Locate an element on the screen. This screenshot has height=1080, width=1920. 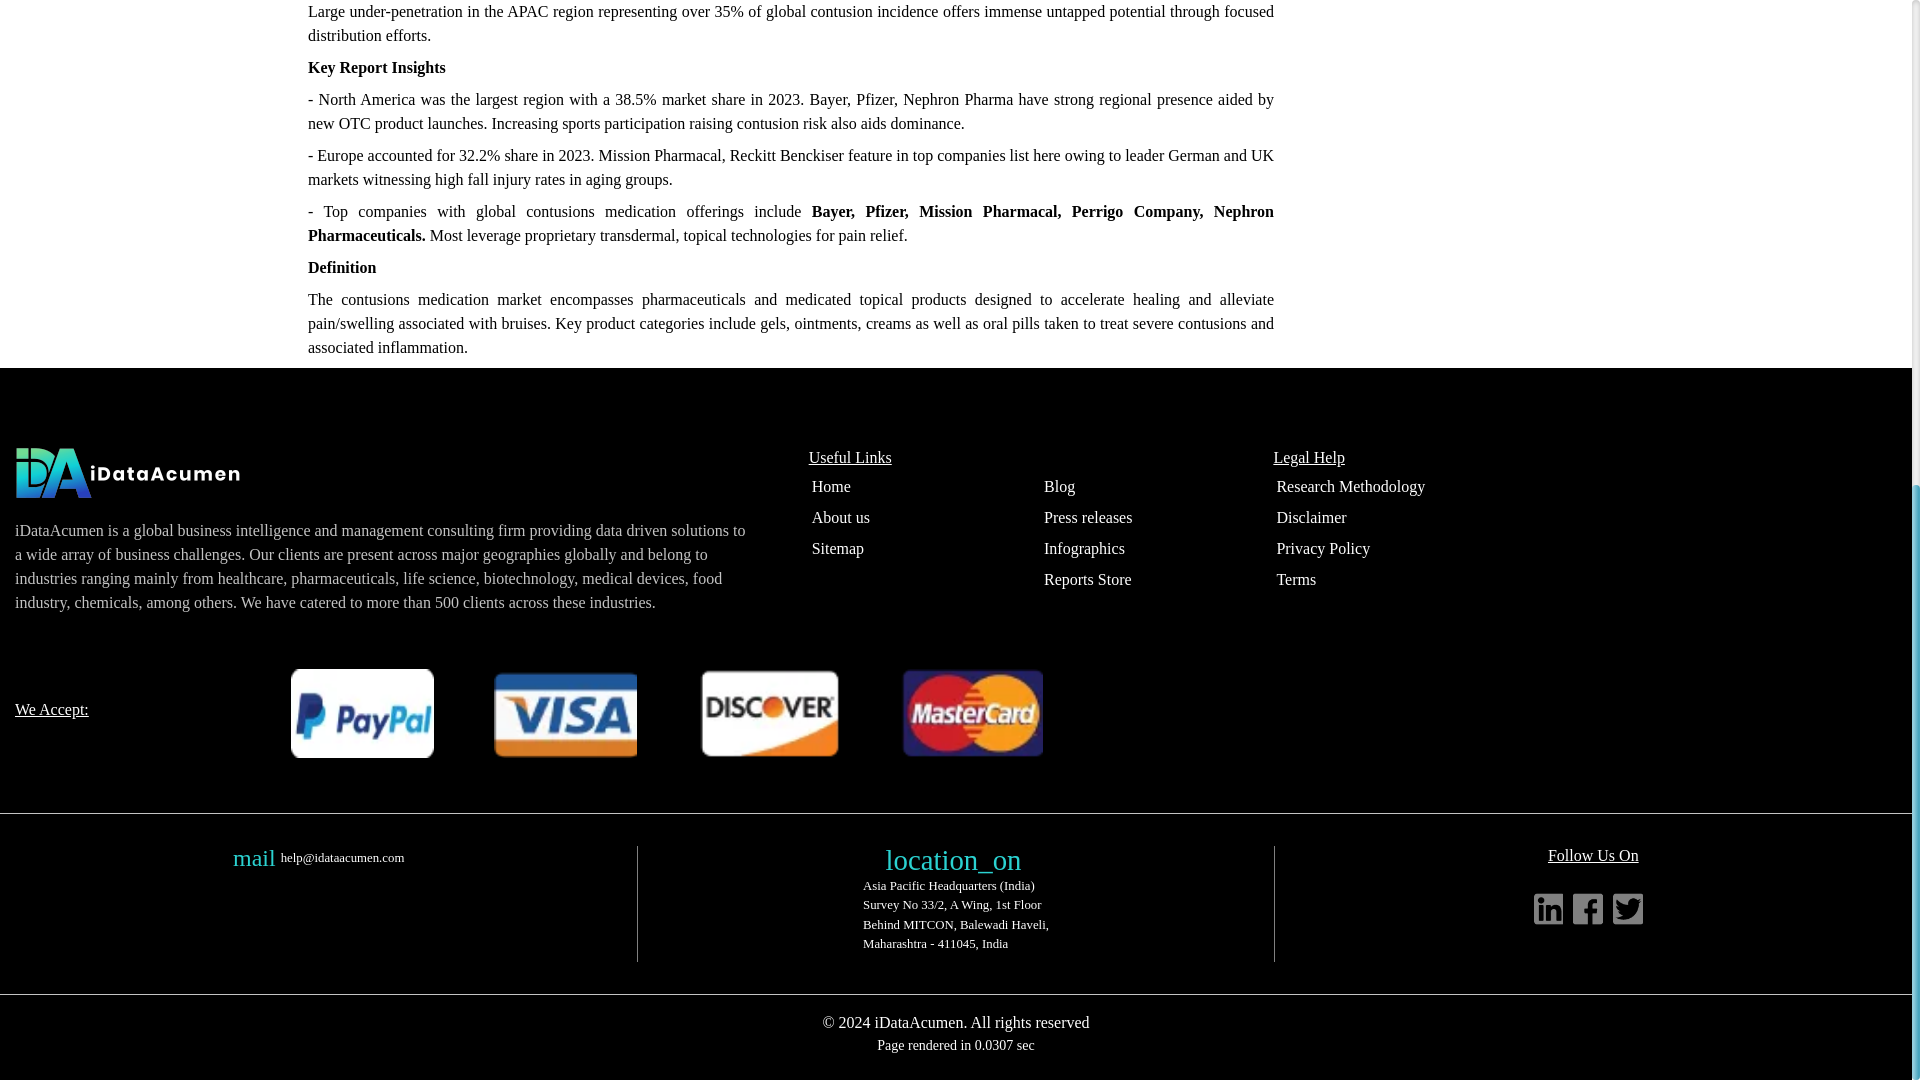
About us is located at coordinates (840, 518).